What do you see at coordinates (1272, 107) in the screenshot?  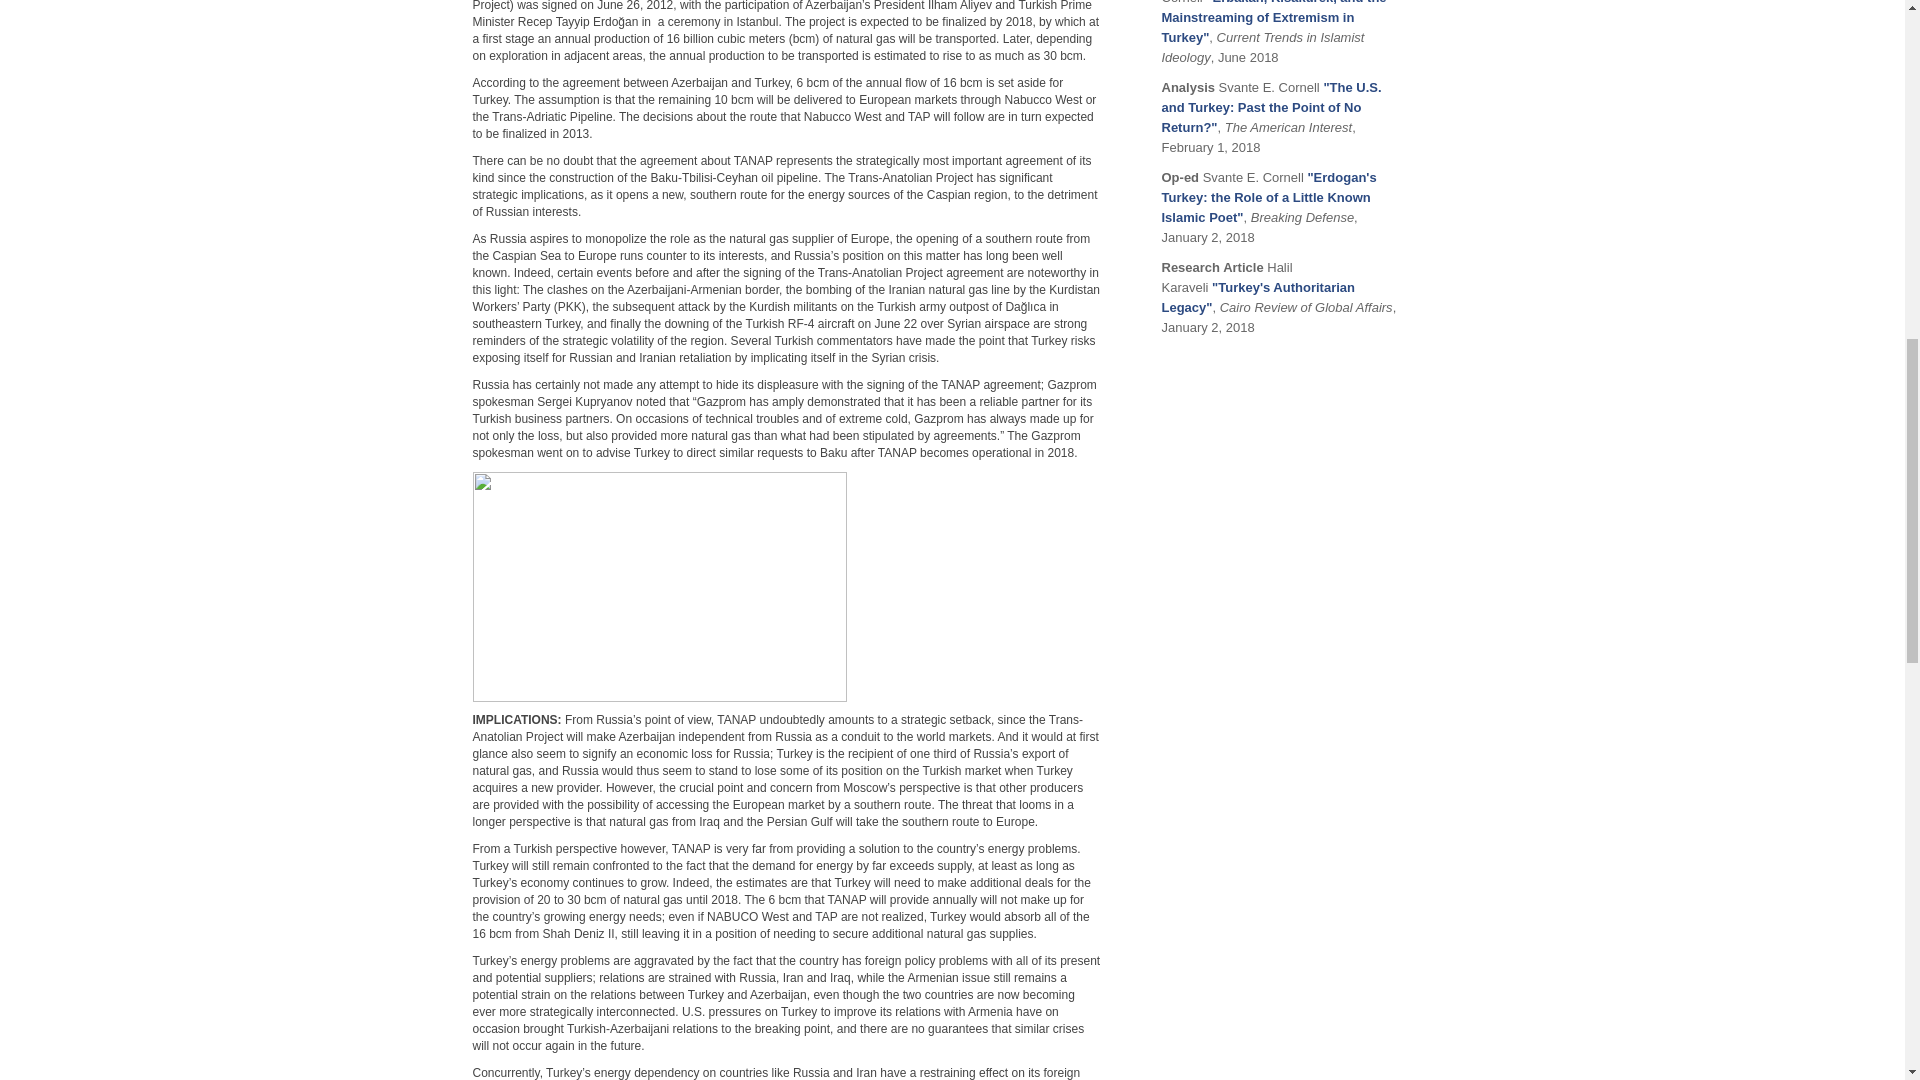 I see `"The U.S. and Turkey: Past the Point of No Return?"` at bounding box center [1272, 107].